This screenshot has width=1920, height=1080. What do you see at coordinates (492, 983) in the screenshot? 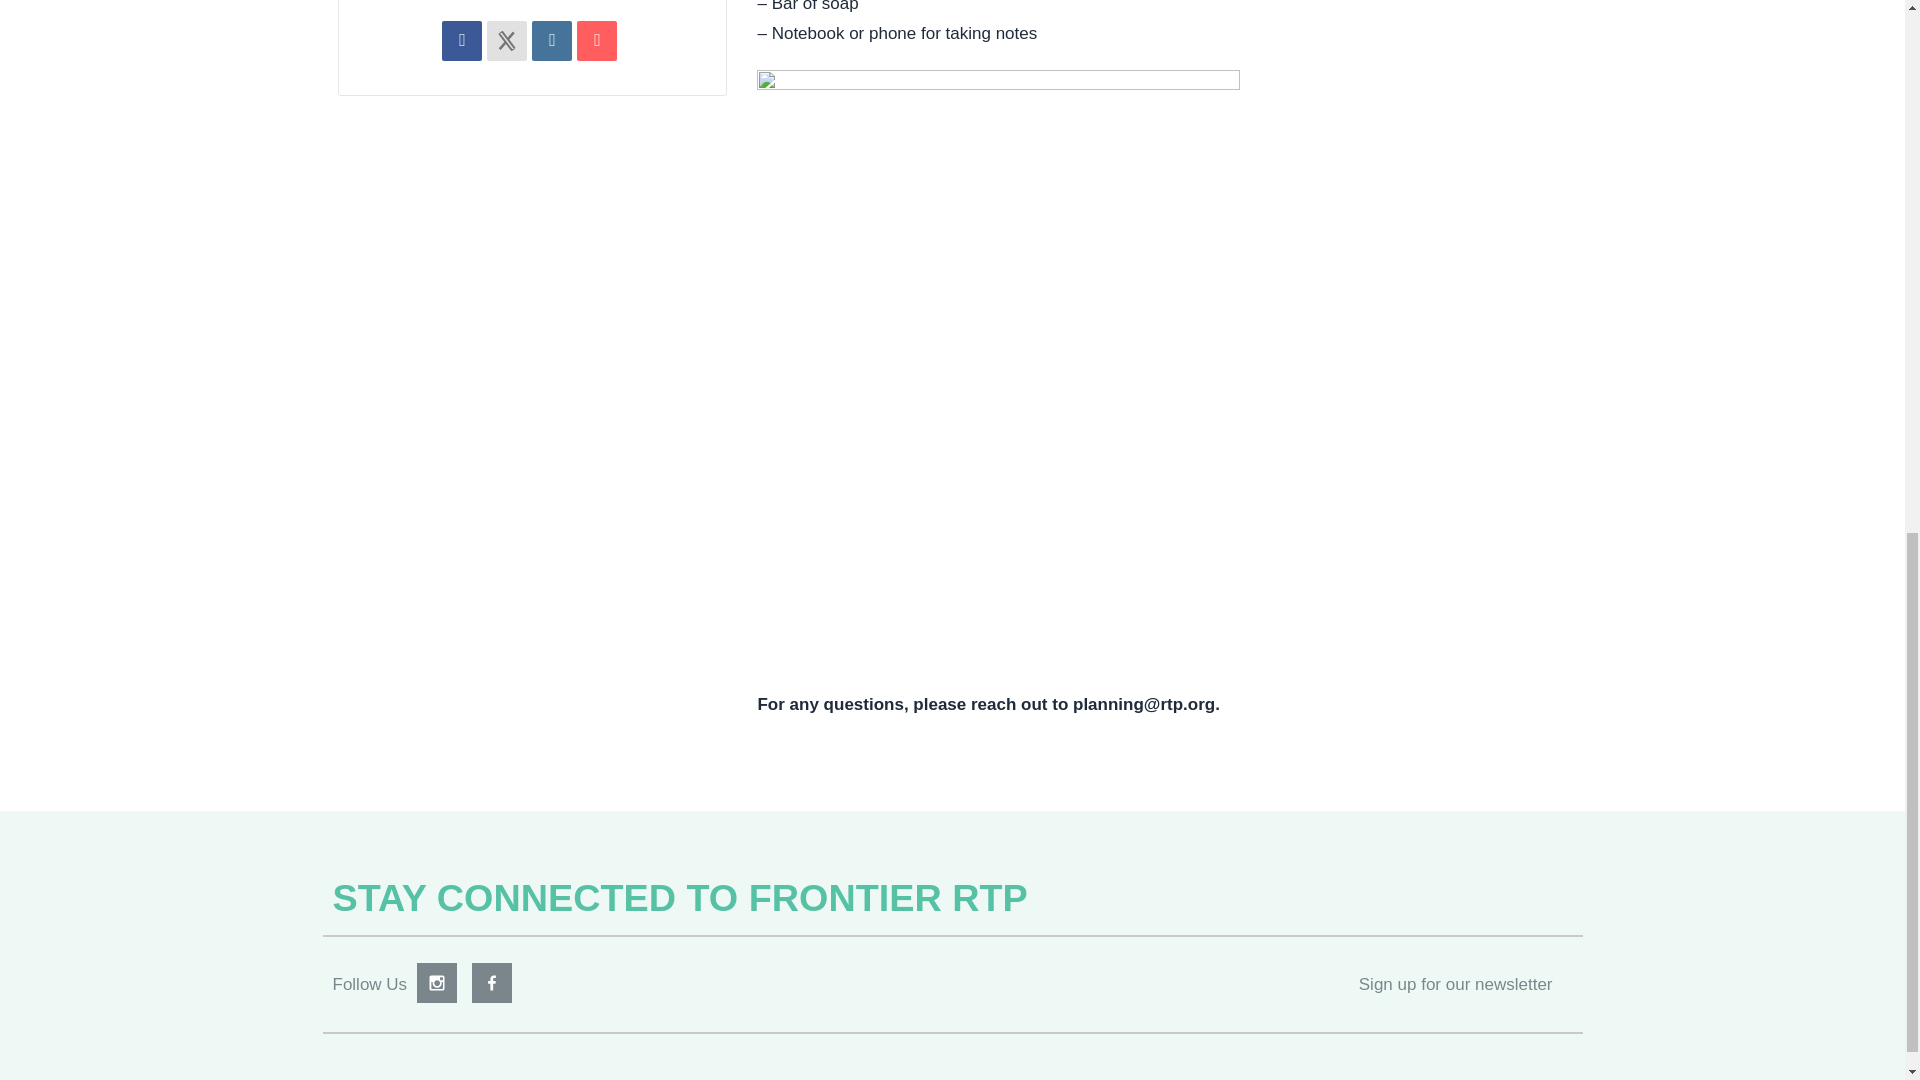
I see `Facebook` at bounding box center [492, 983].